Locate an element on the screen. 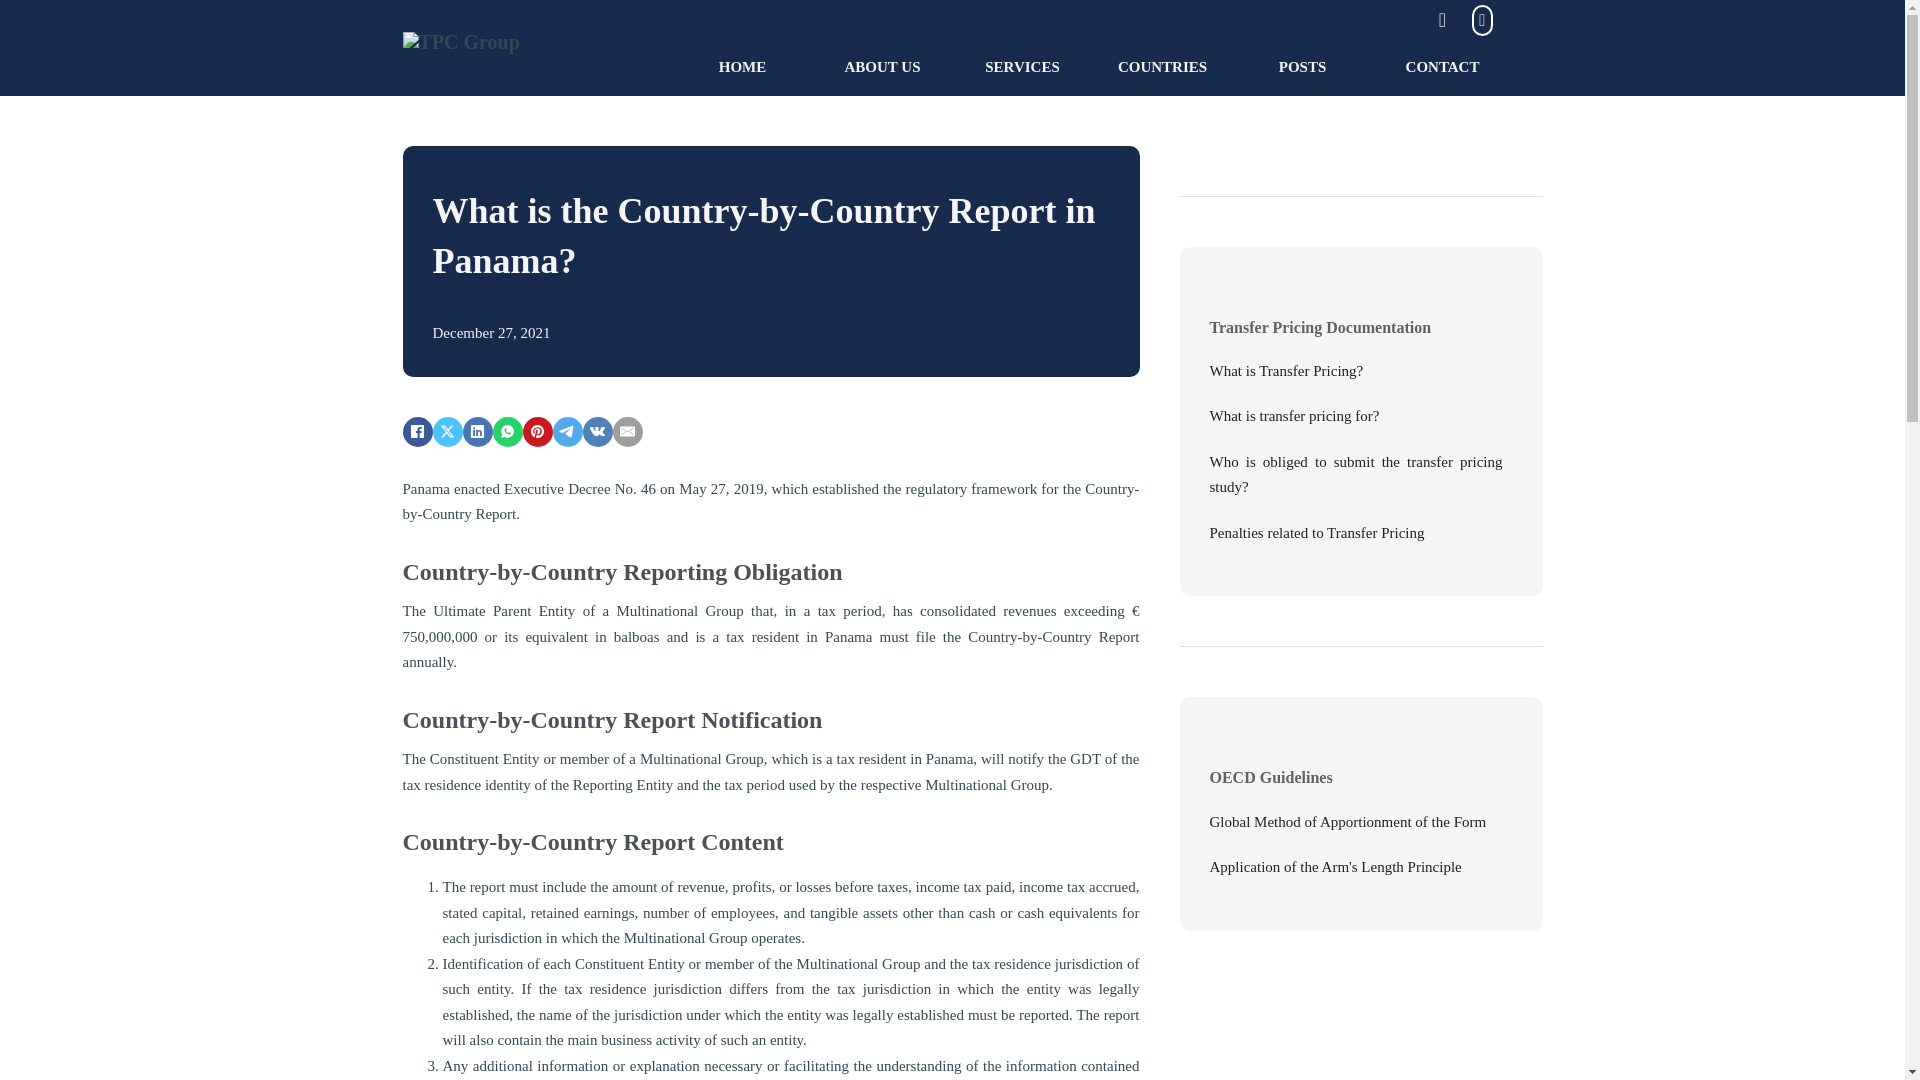  SERVICES is located at coordinates (1022, 68).